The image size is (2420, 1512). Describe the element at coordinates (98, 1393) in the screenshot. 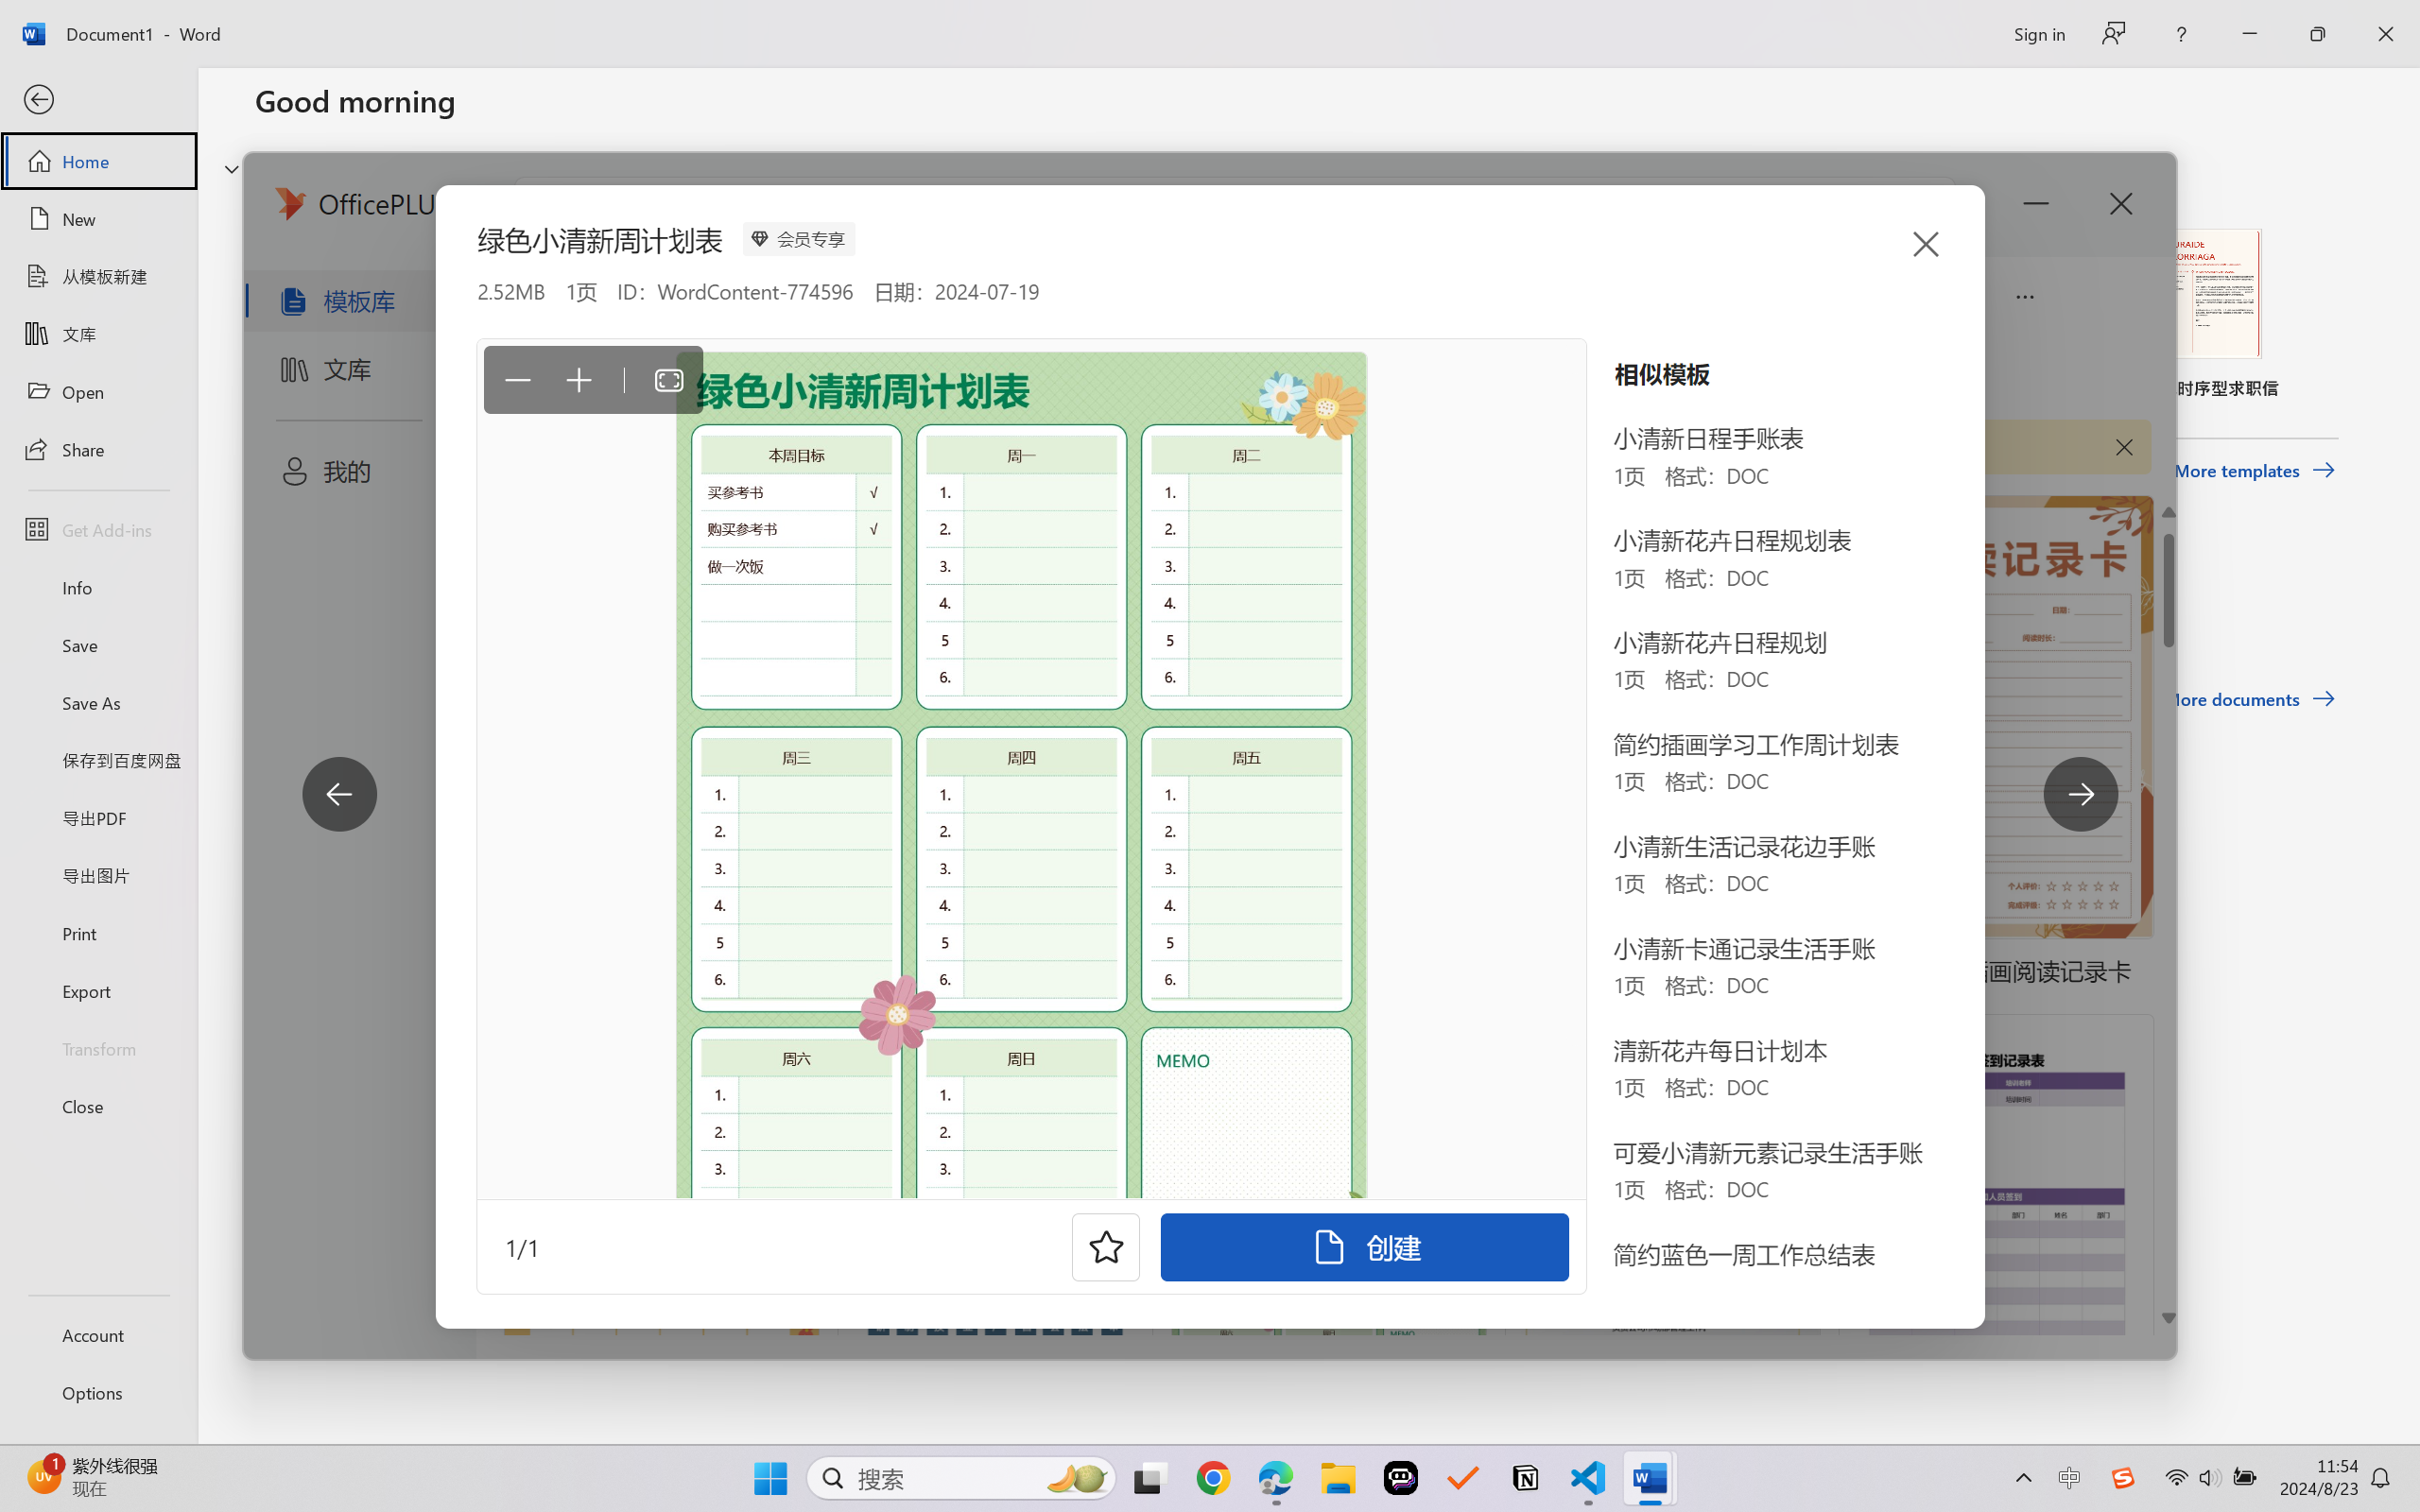

I see `Options` at that location.